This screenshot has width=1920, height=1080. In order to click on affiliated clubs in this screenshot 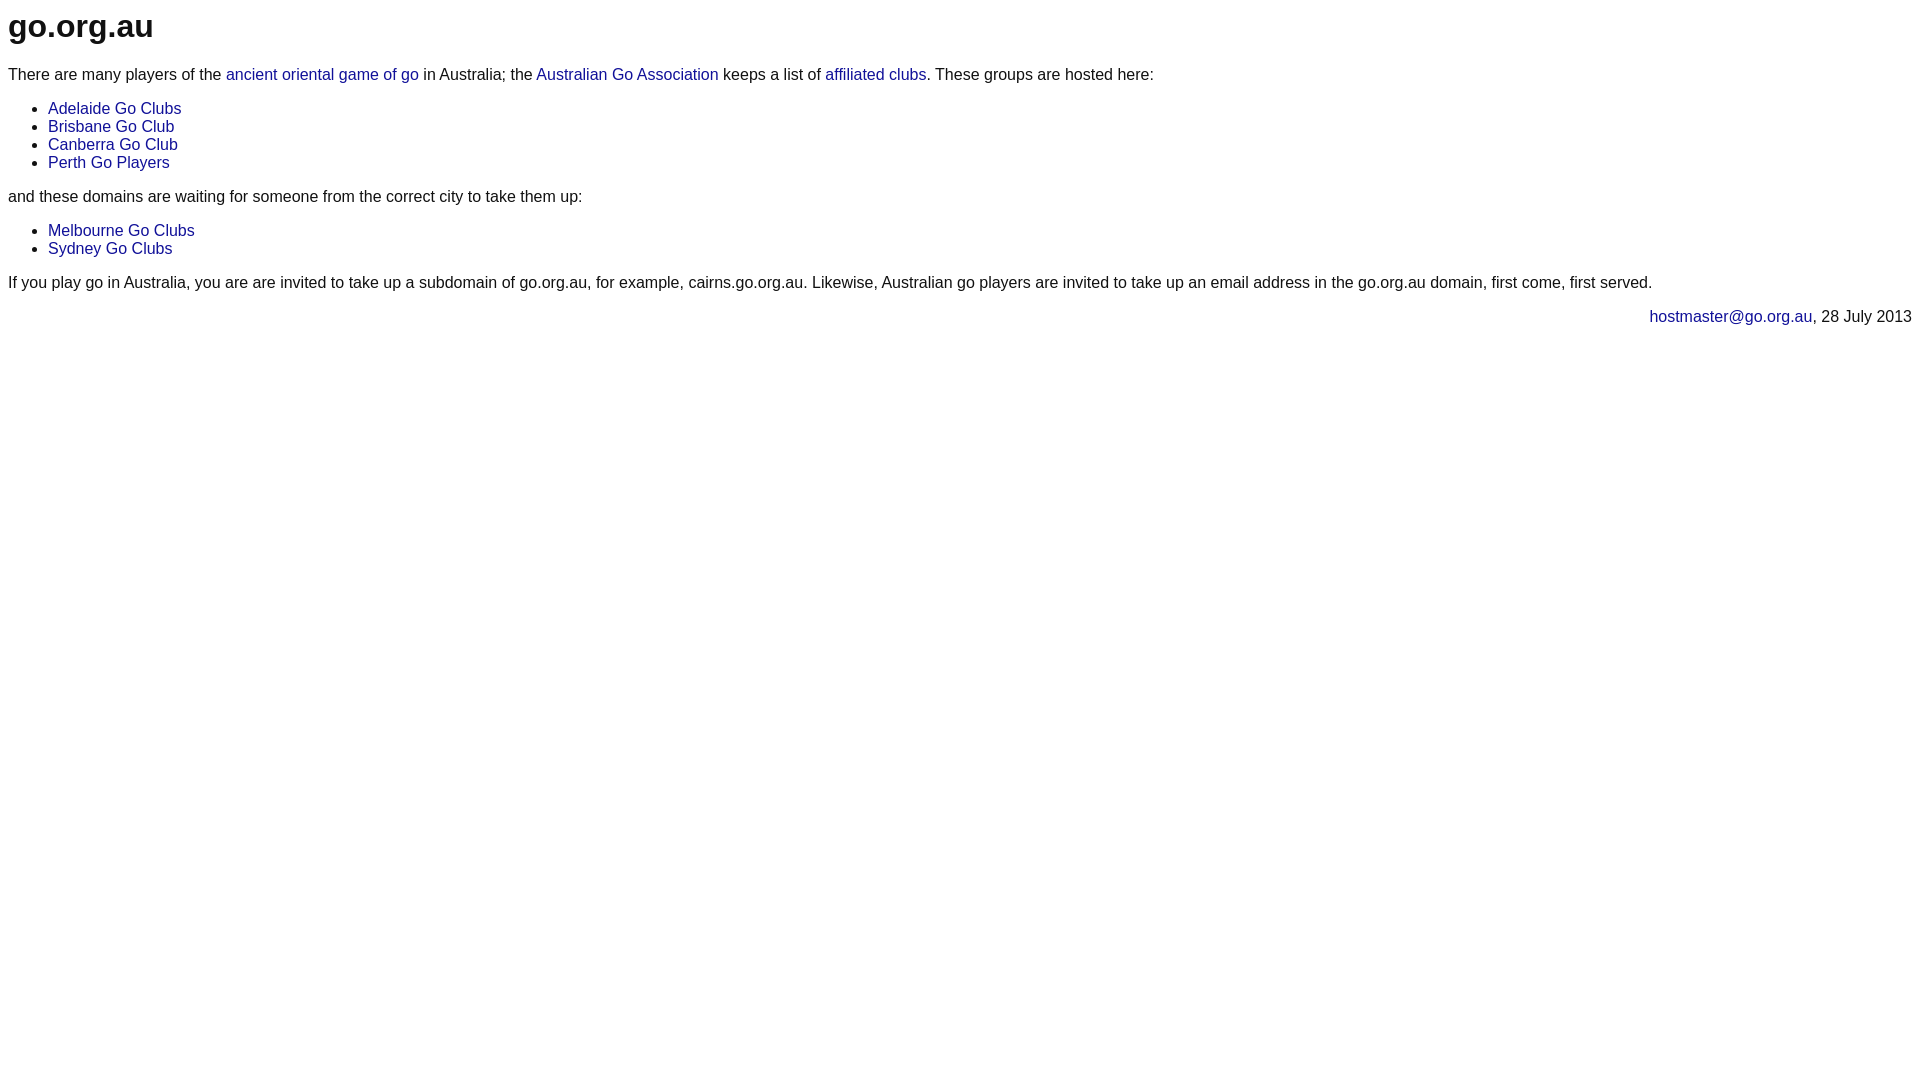, I will do `click(876, 74)`.